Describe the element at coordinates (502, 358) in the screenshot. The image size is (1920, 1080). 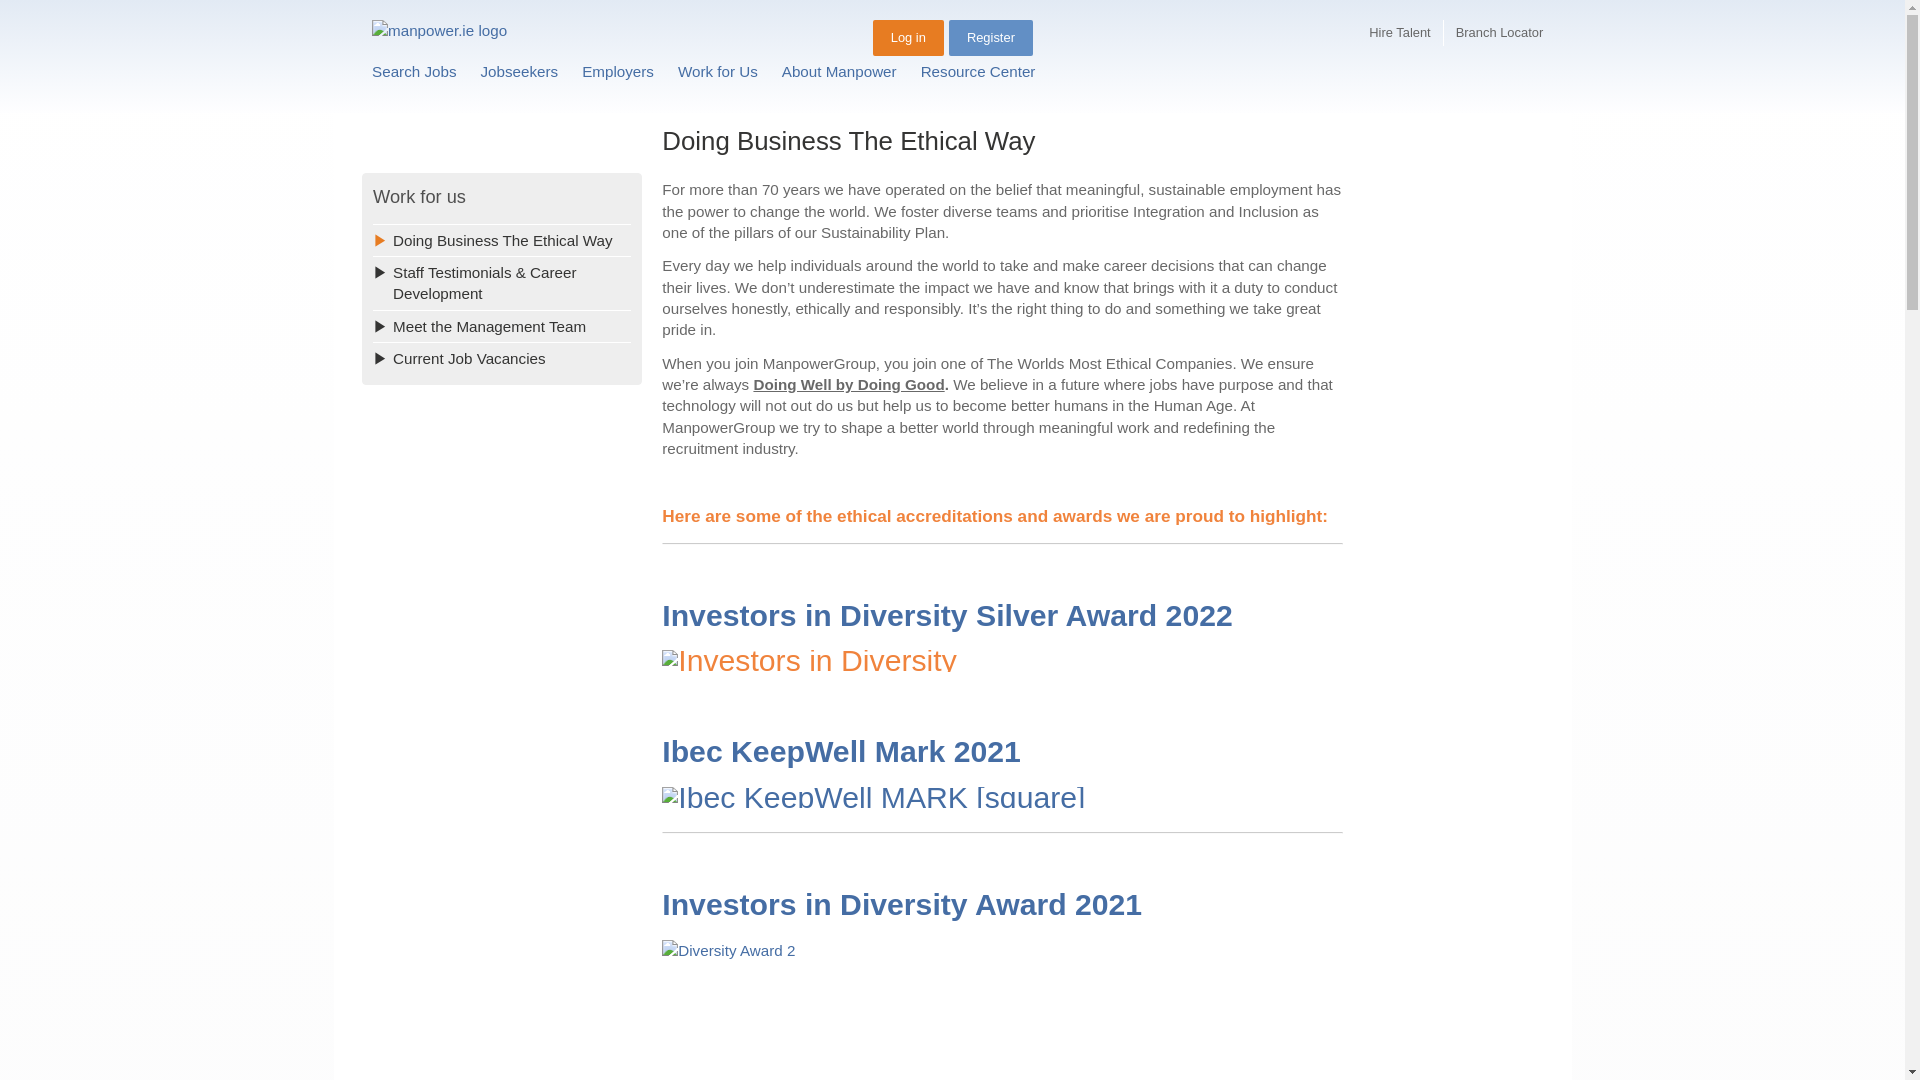
I see `Current Job Vacancies` at that location.